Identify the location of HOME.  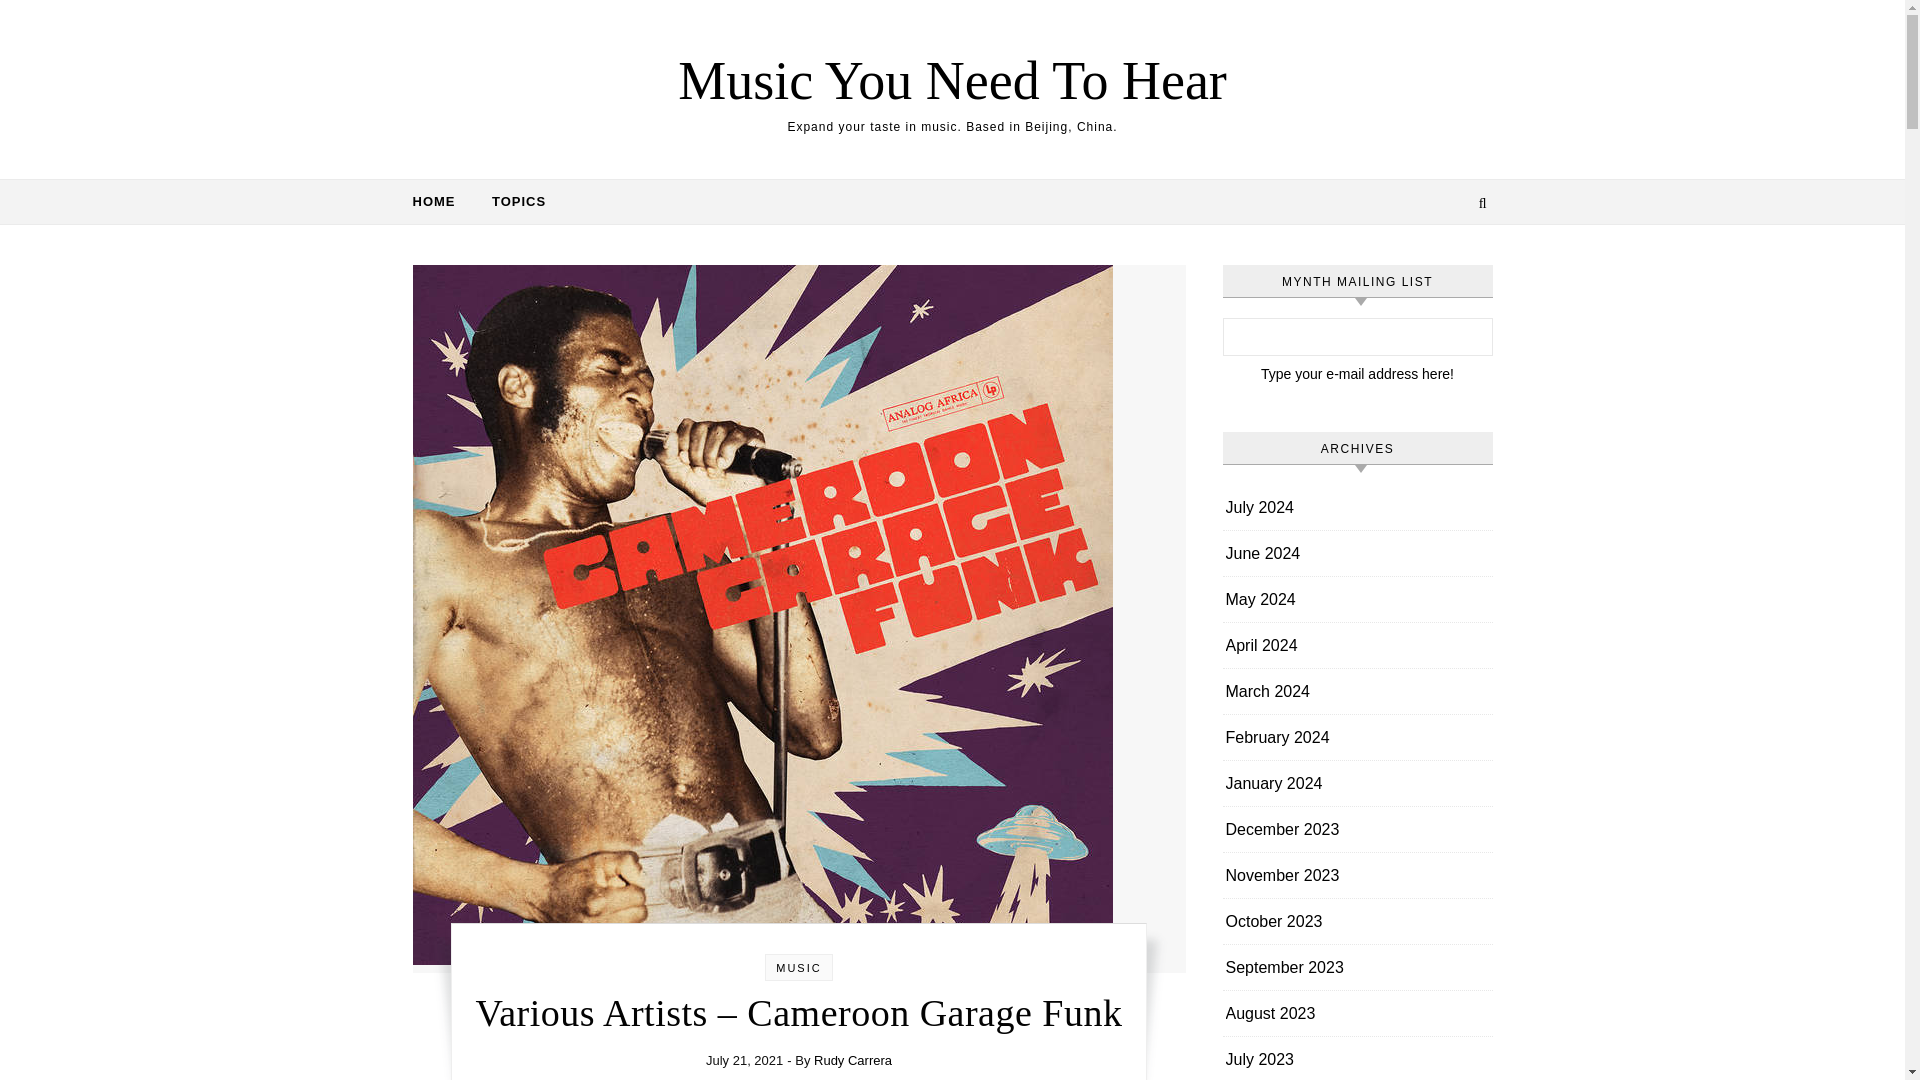
(441, 202).